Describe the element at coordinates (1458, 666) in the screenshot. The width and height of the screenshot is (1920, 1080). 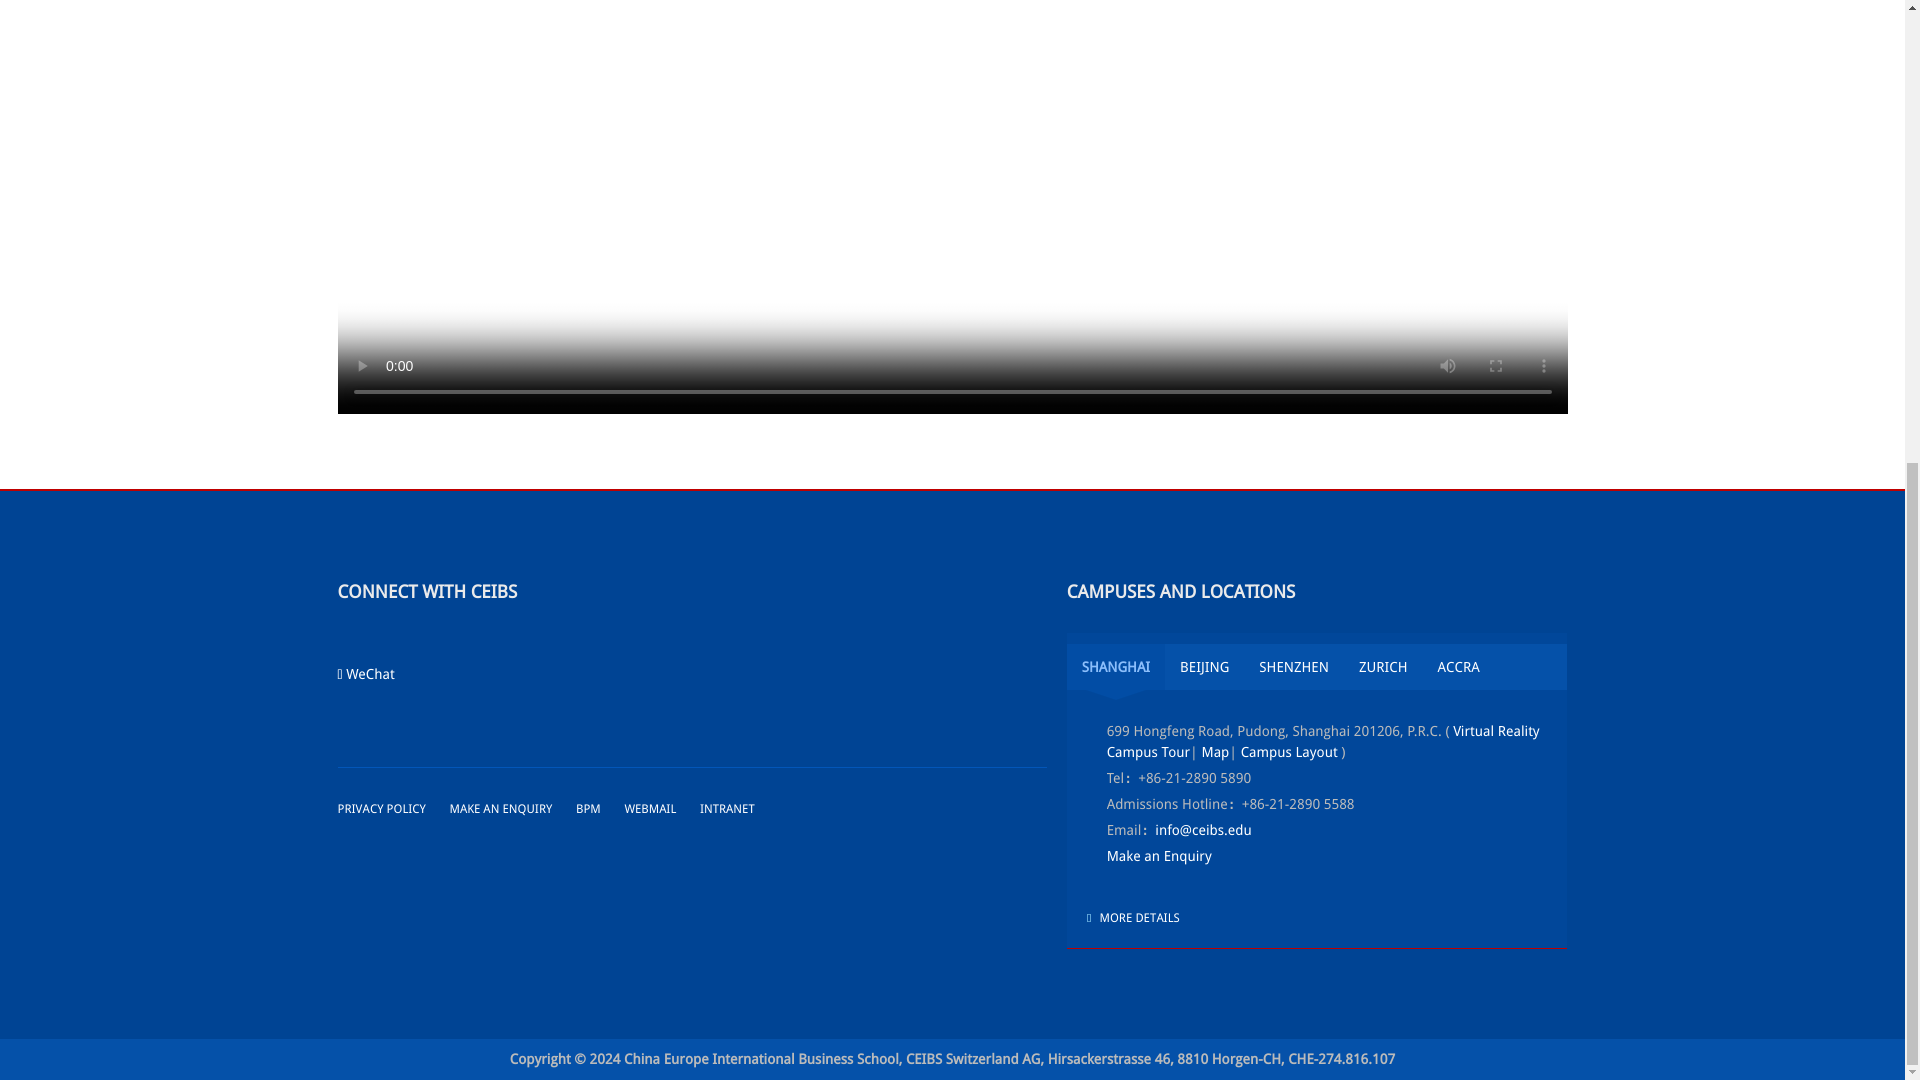
I see `ACCRA` at that location.